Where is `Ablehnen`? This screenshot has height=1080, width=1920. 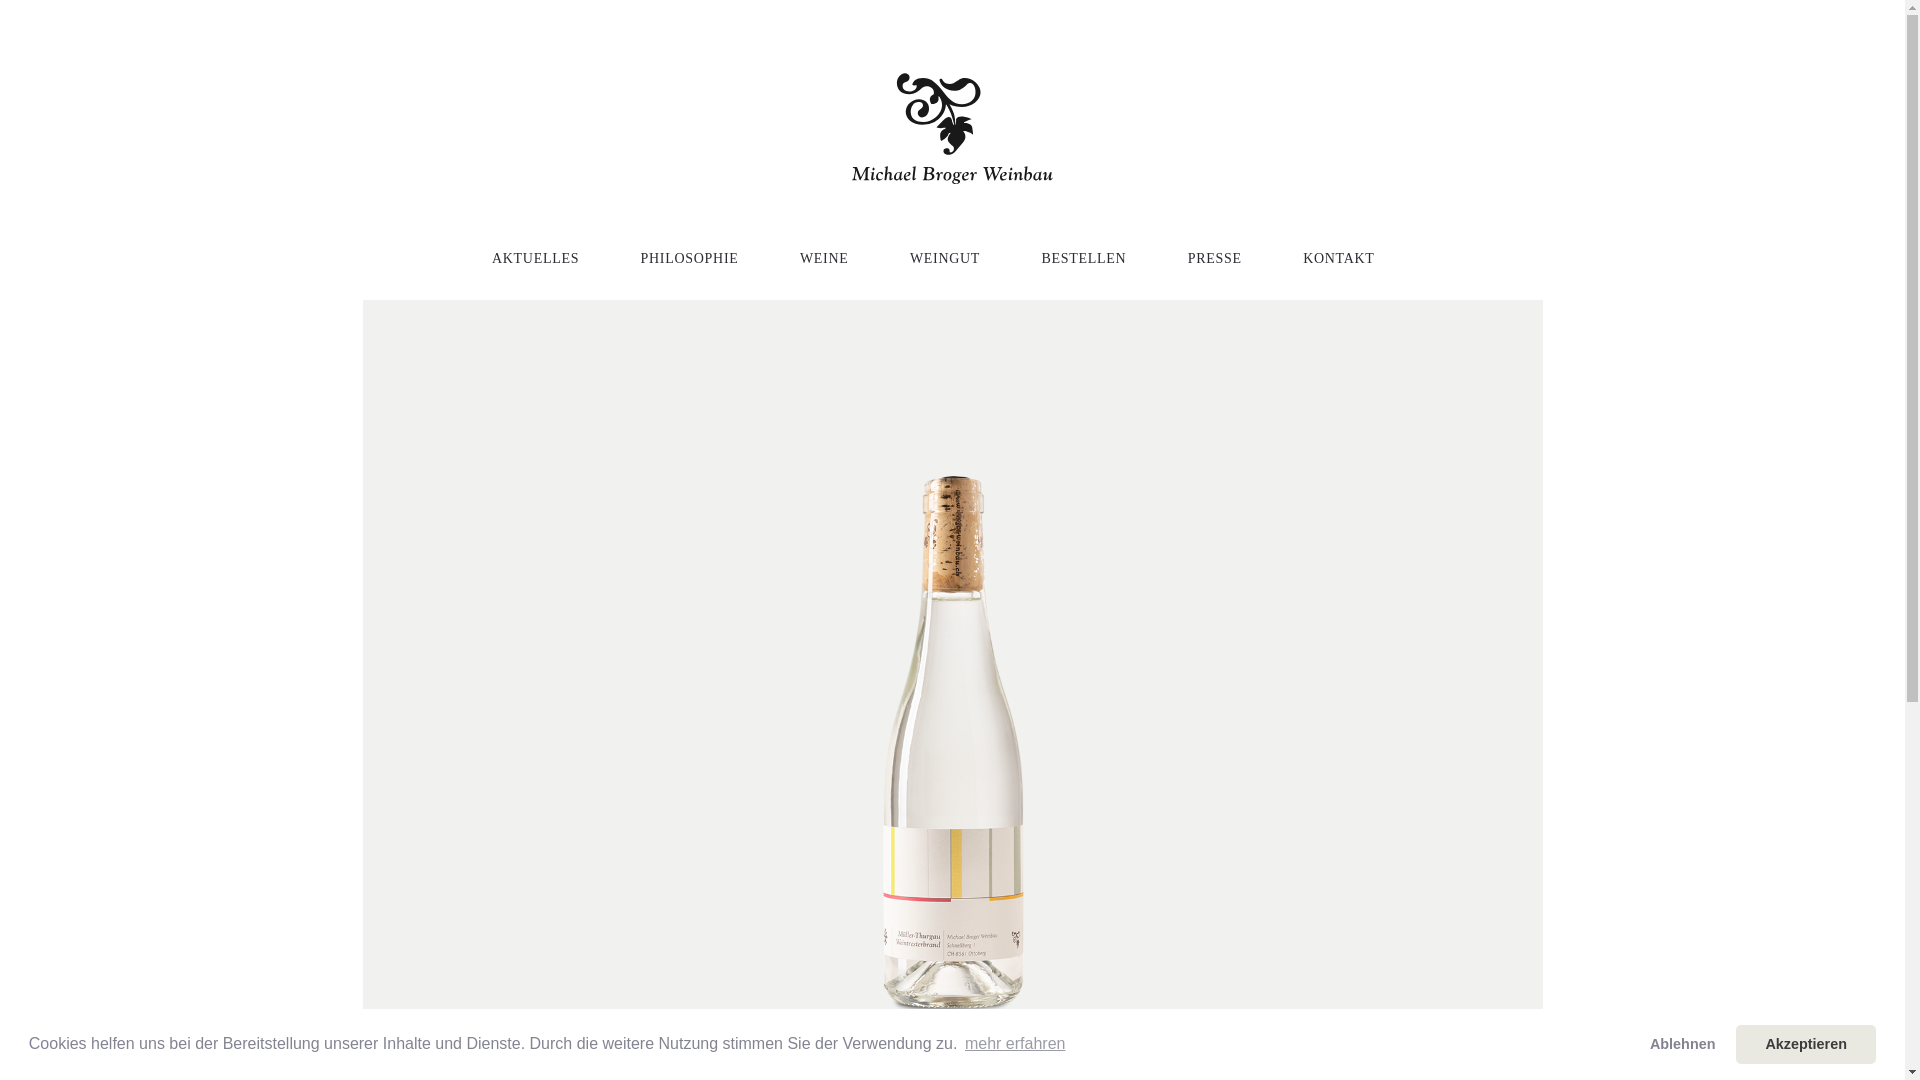 Ablehnen is located at coordinates (1682, 1044).